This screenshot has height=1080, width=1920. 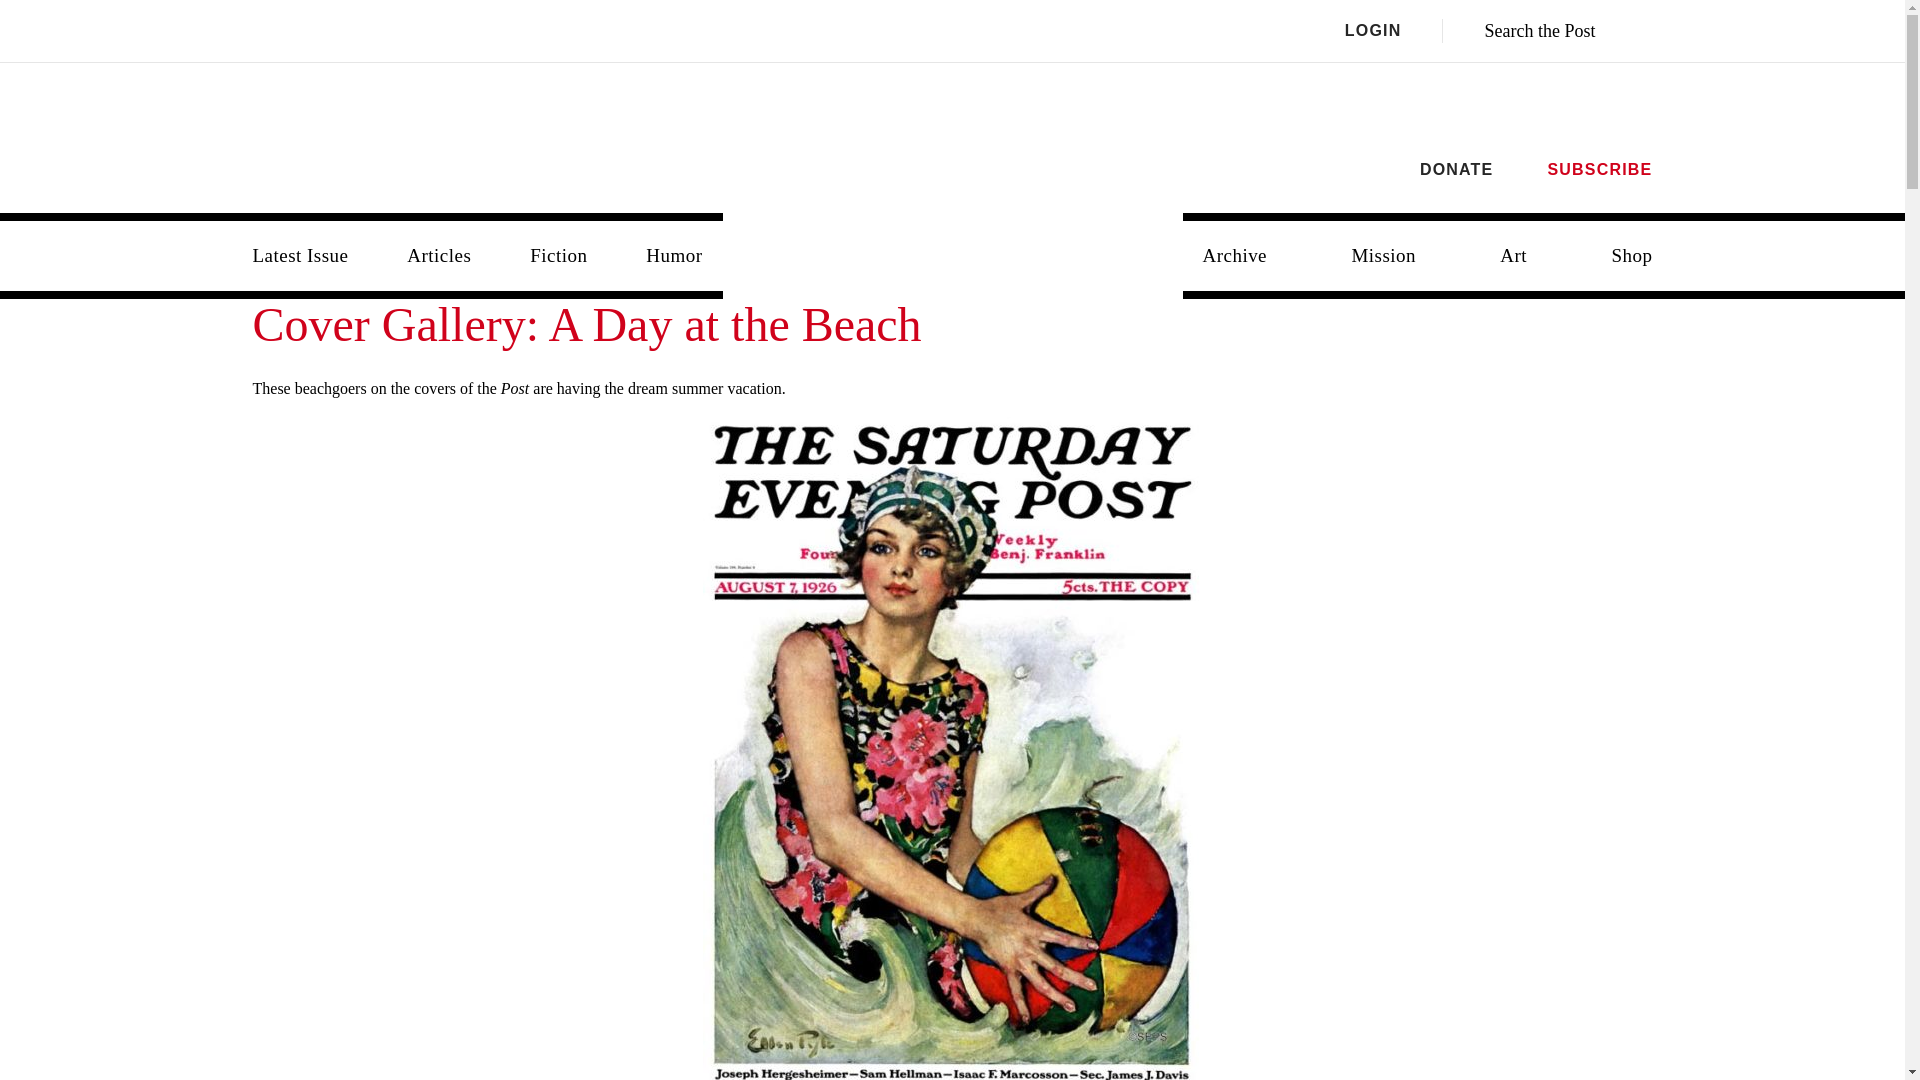 What do you see at coordinates (1234, 256) in the screenshot?
I see `Archive` at bounding box center [1234, 256].